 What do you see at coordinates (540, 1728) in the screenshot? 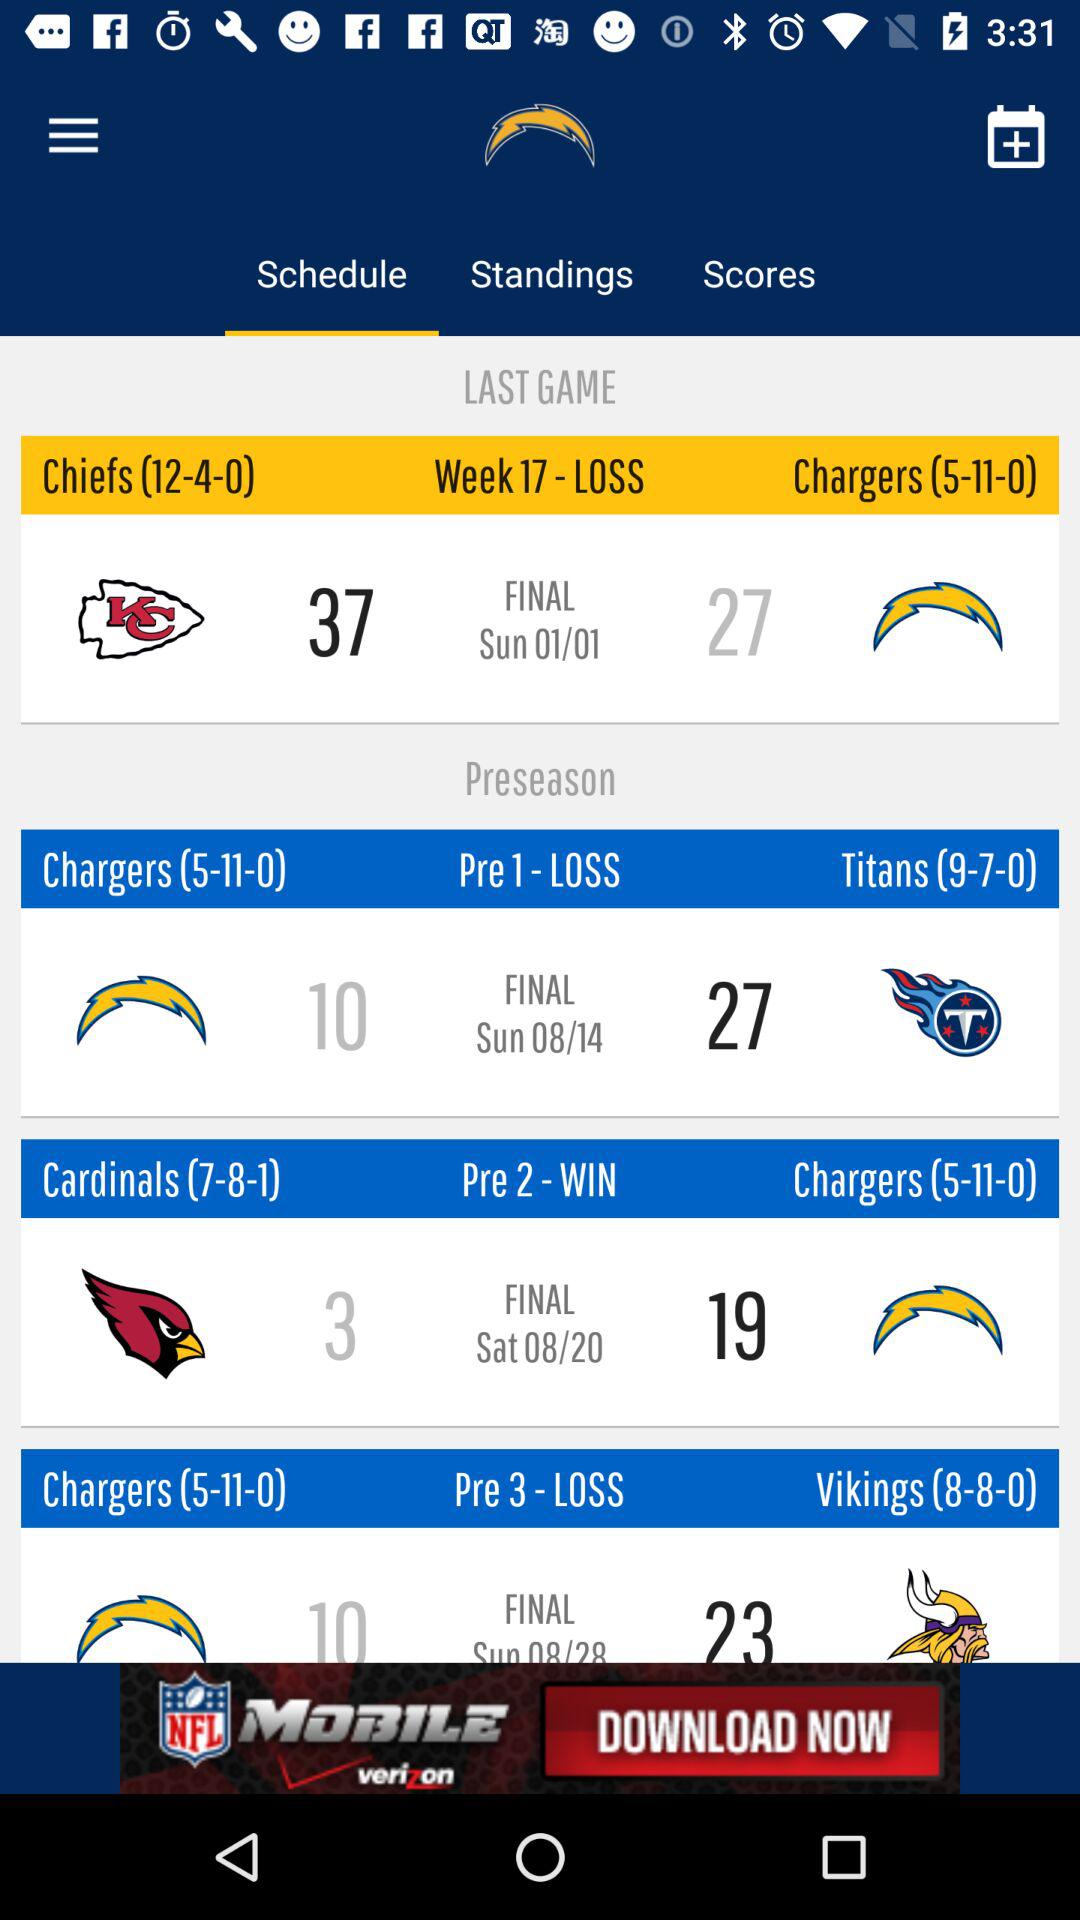
I see `downloads app` at bounding box center [540, 1728].